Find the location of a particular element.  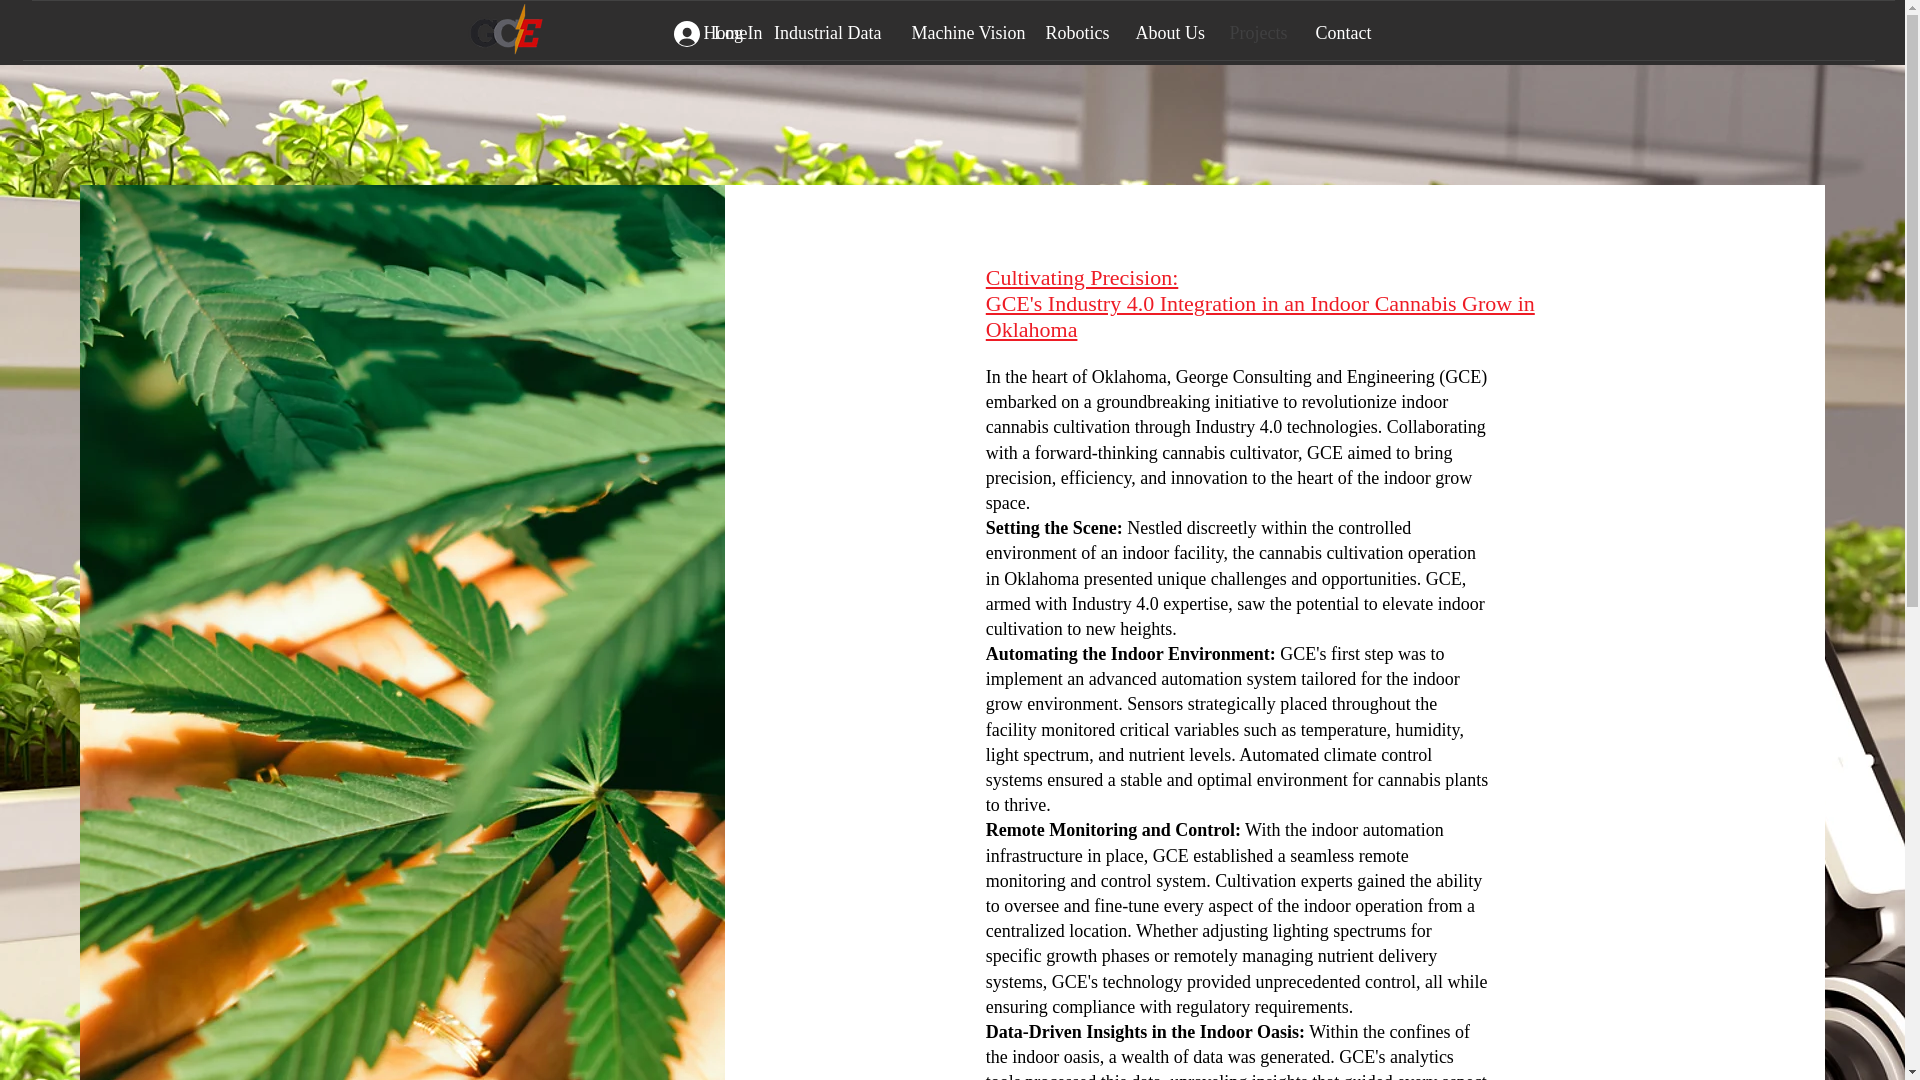

Industrial Data is located at coordinates (827, 22).